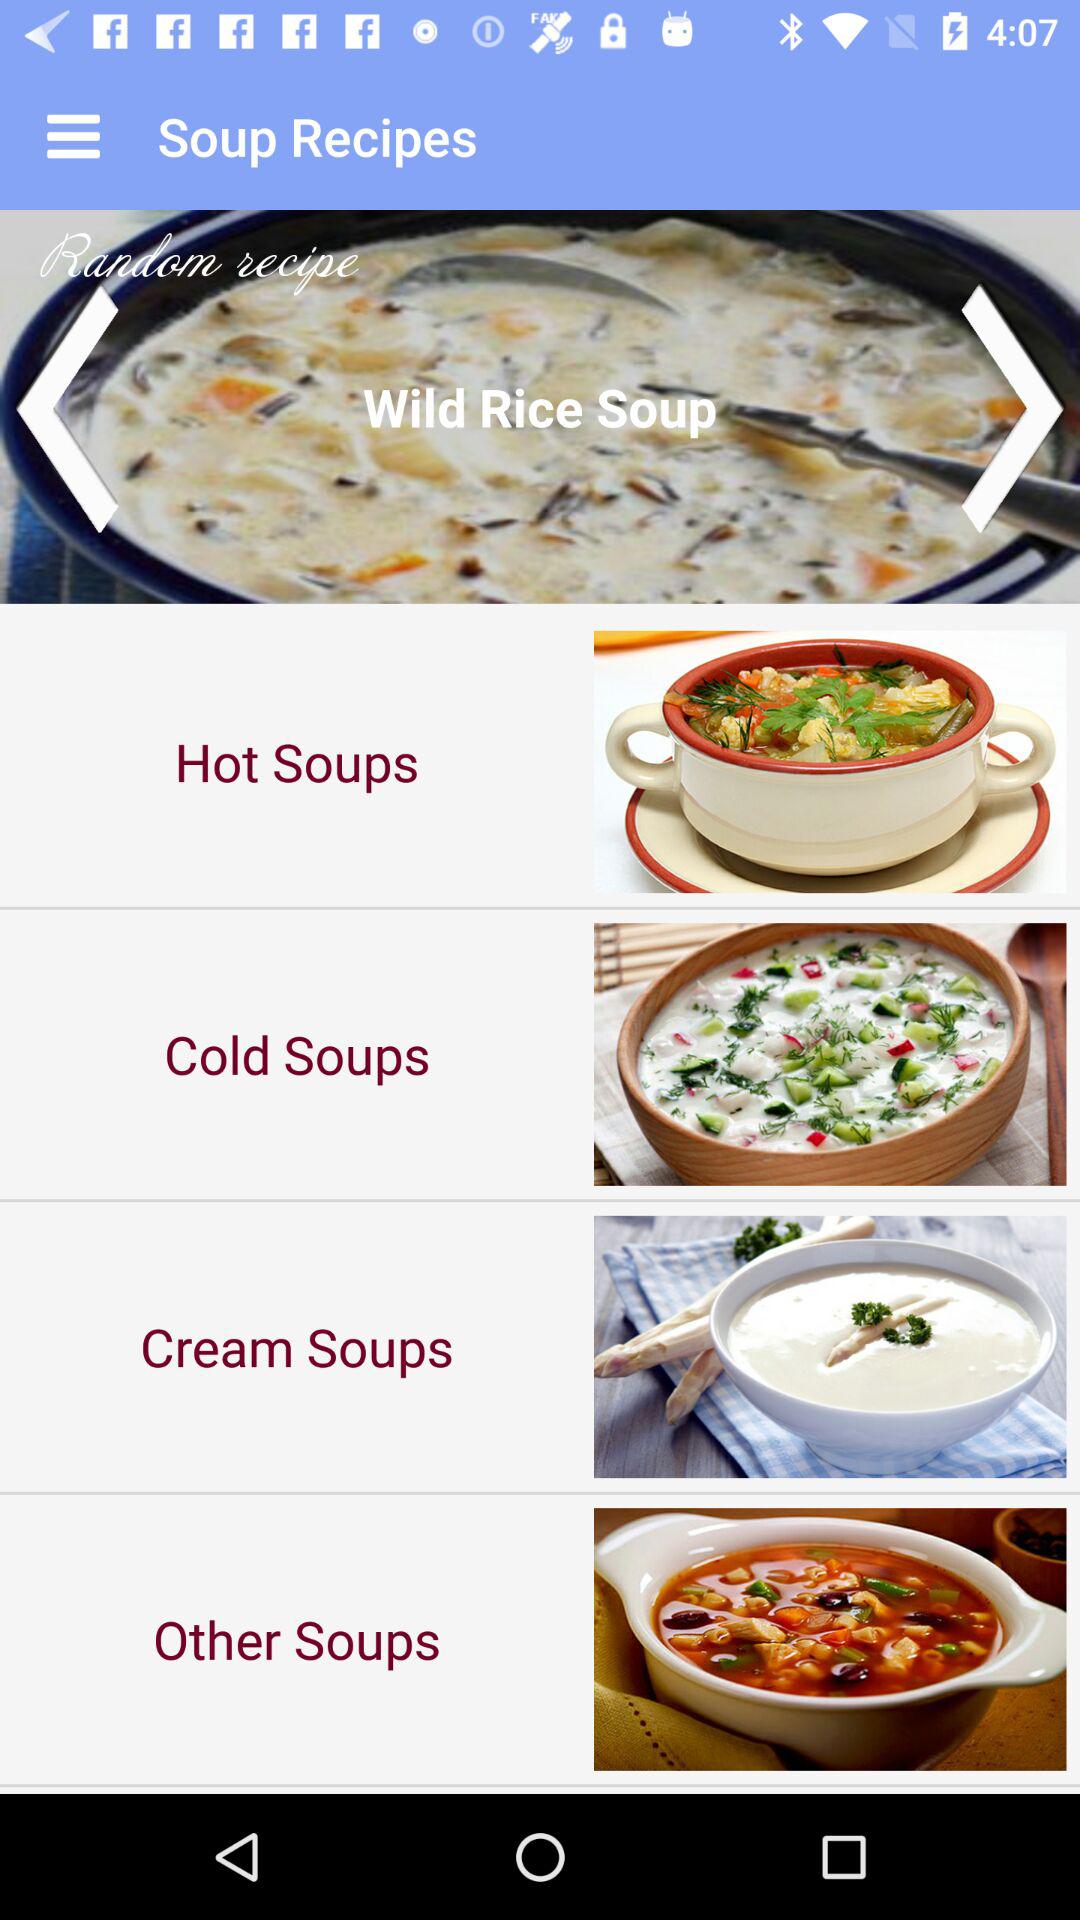 Image resolution: width=1080 pixels, height=1920 pixels. Describe the element at coordinates (297, 1346) in the screenshot. I see `swipe to the cream soups item` at that location.